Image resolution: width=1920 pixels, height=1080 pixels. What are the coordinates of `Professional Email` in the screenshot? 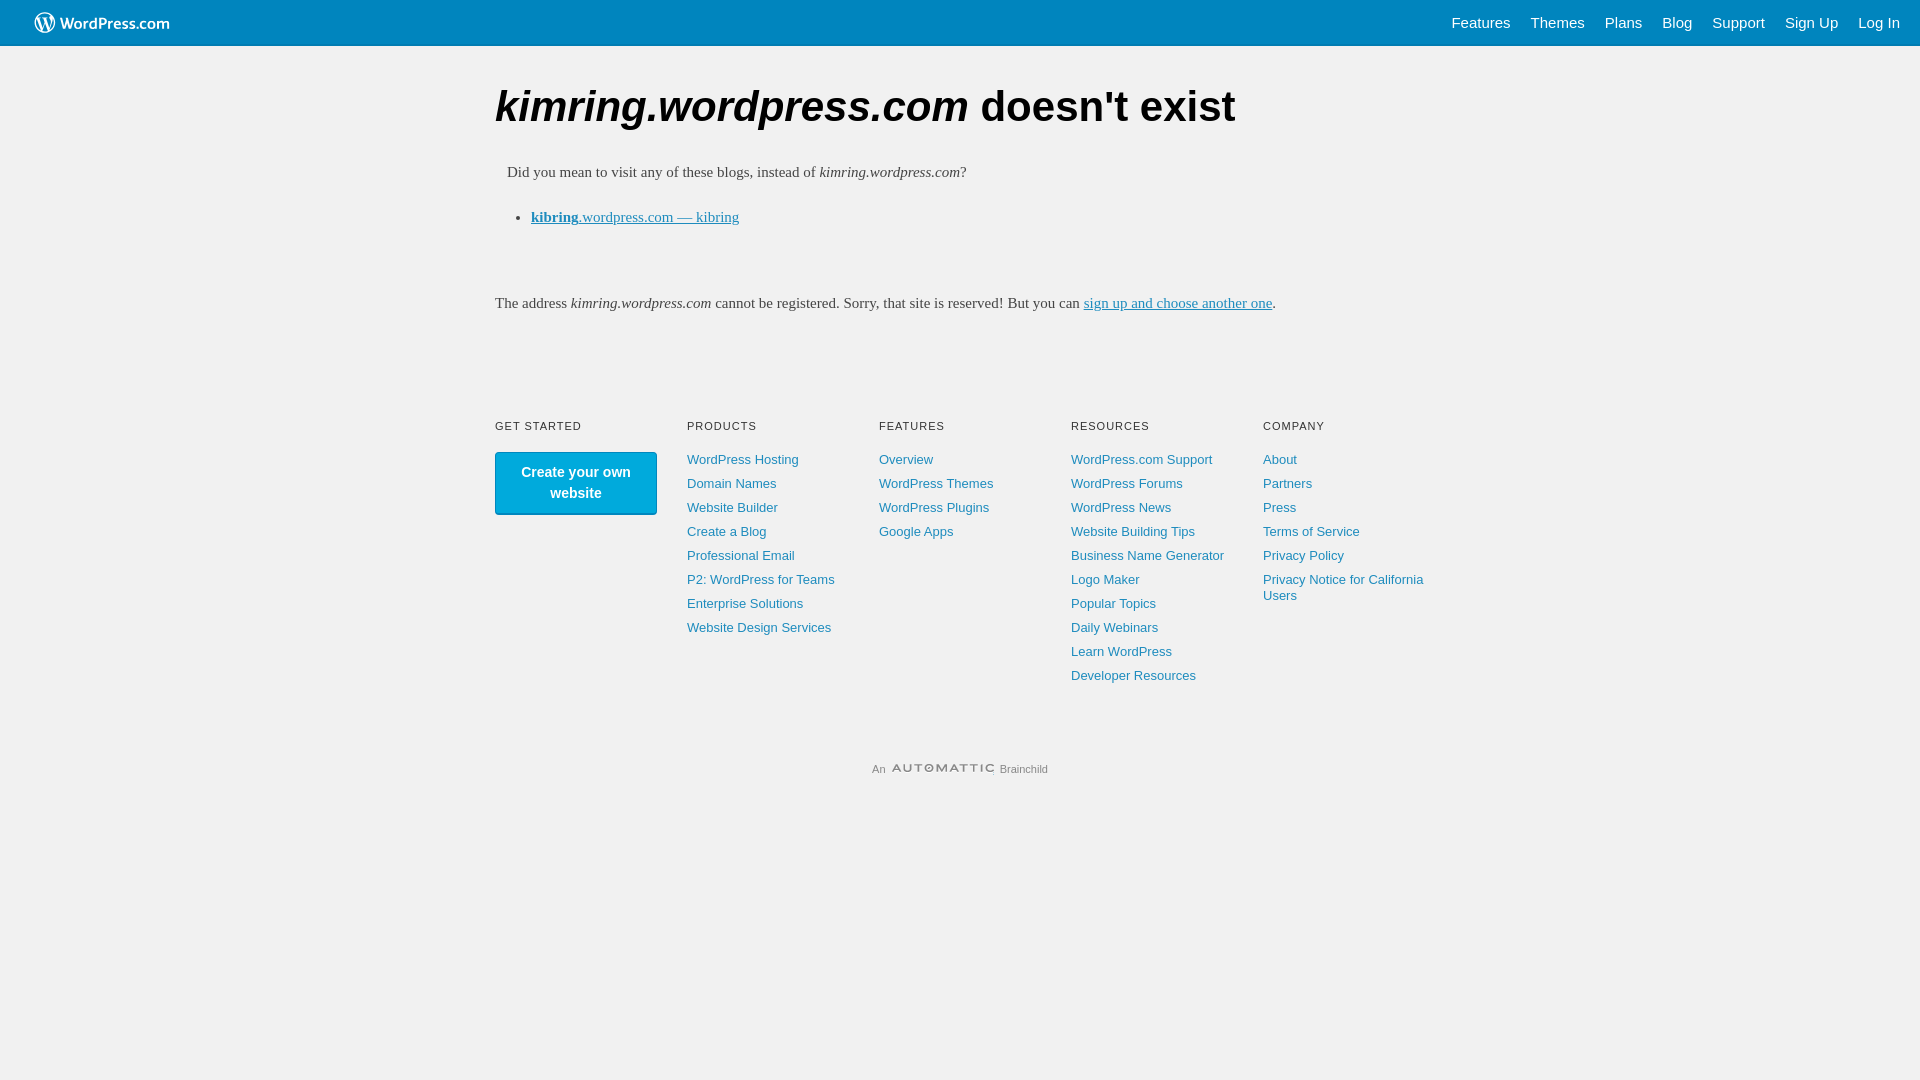 It's located at (741, 556).